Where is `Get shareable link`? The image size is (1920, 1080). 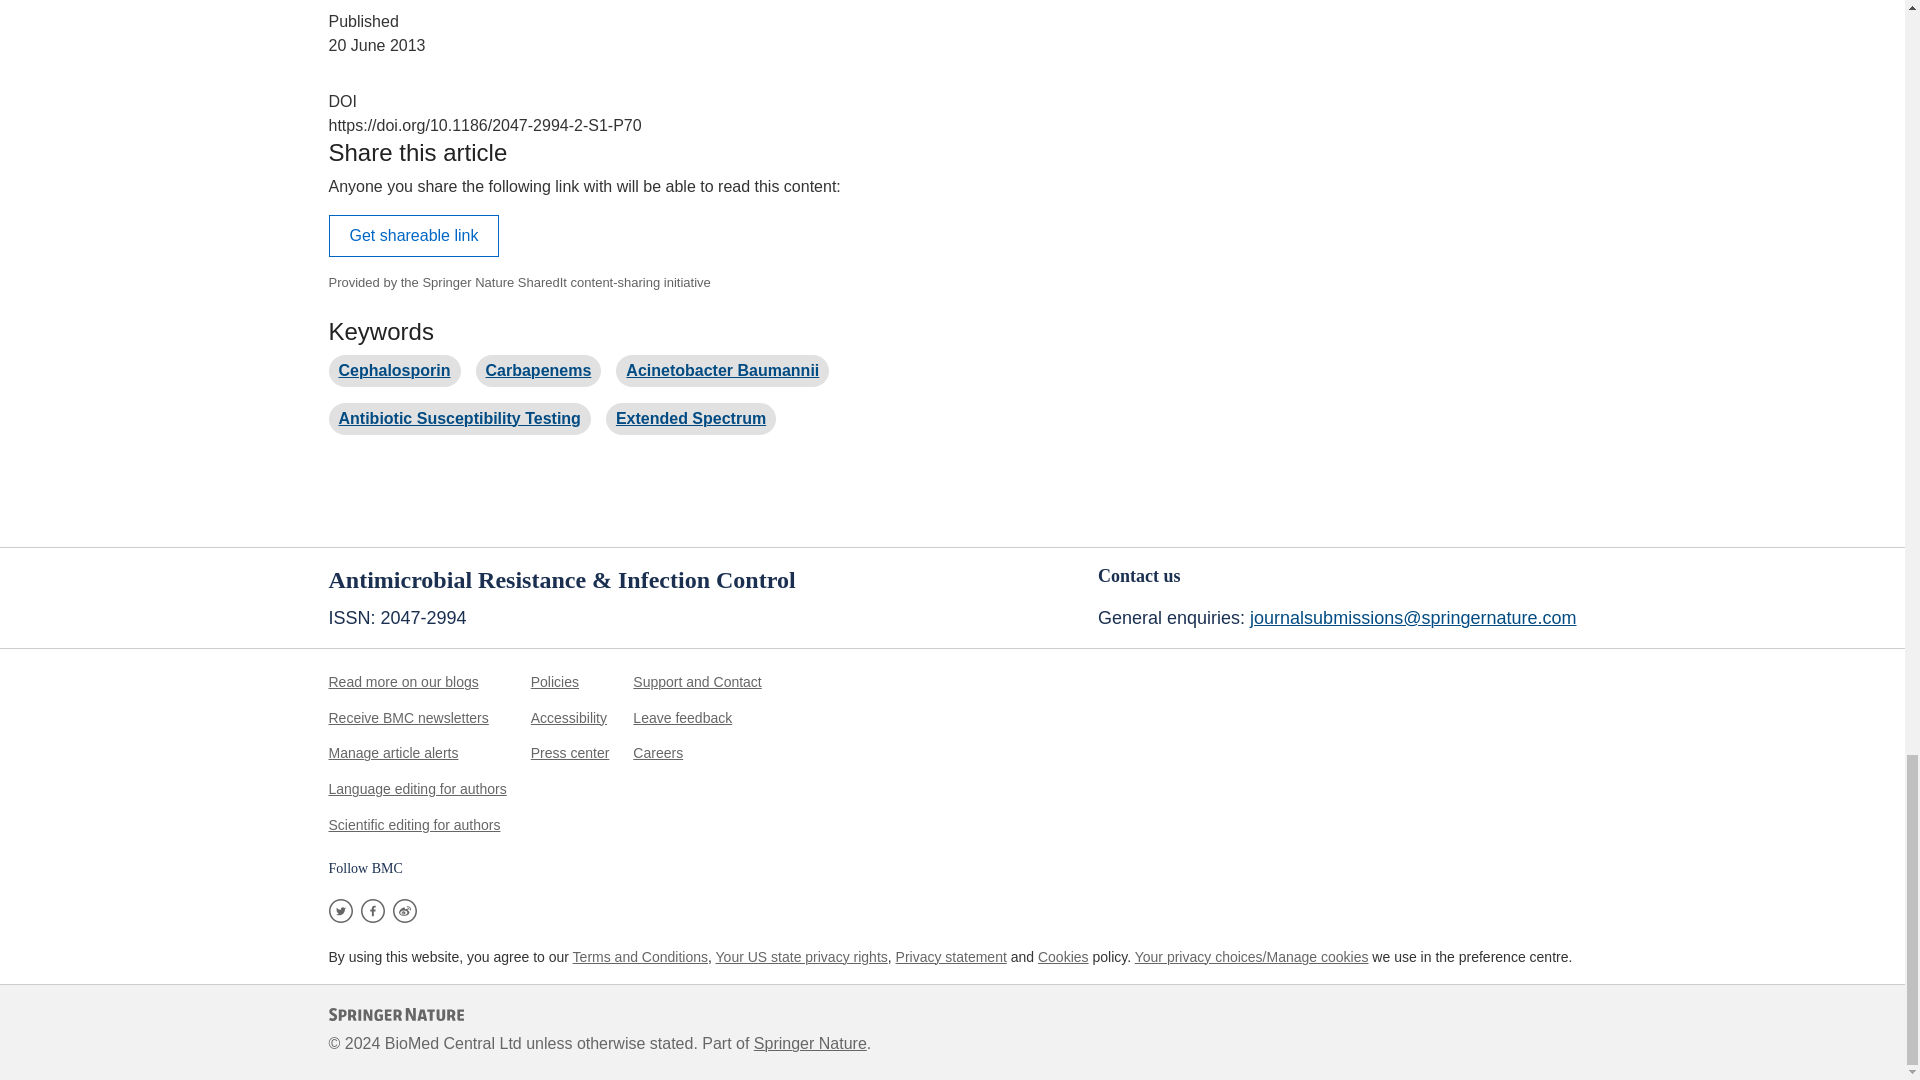 Get shareable link is located at coordinates (414, 236).